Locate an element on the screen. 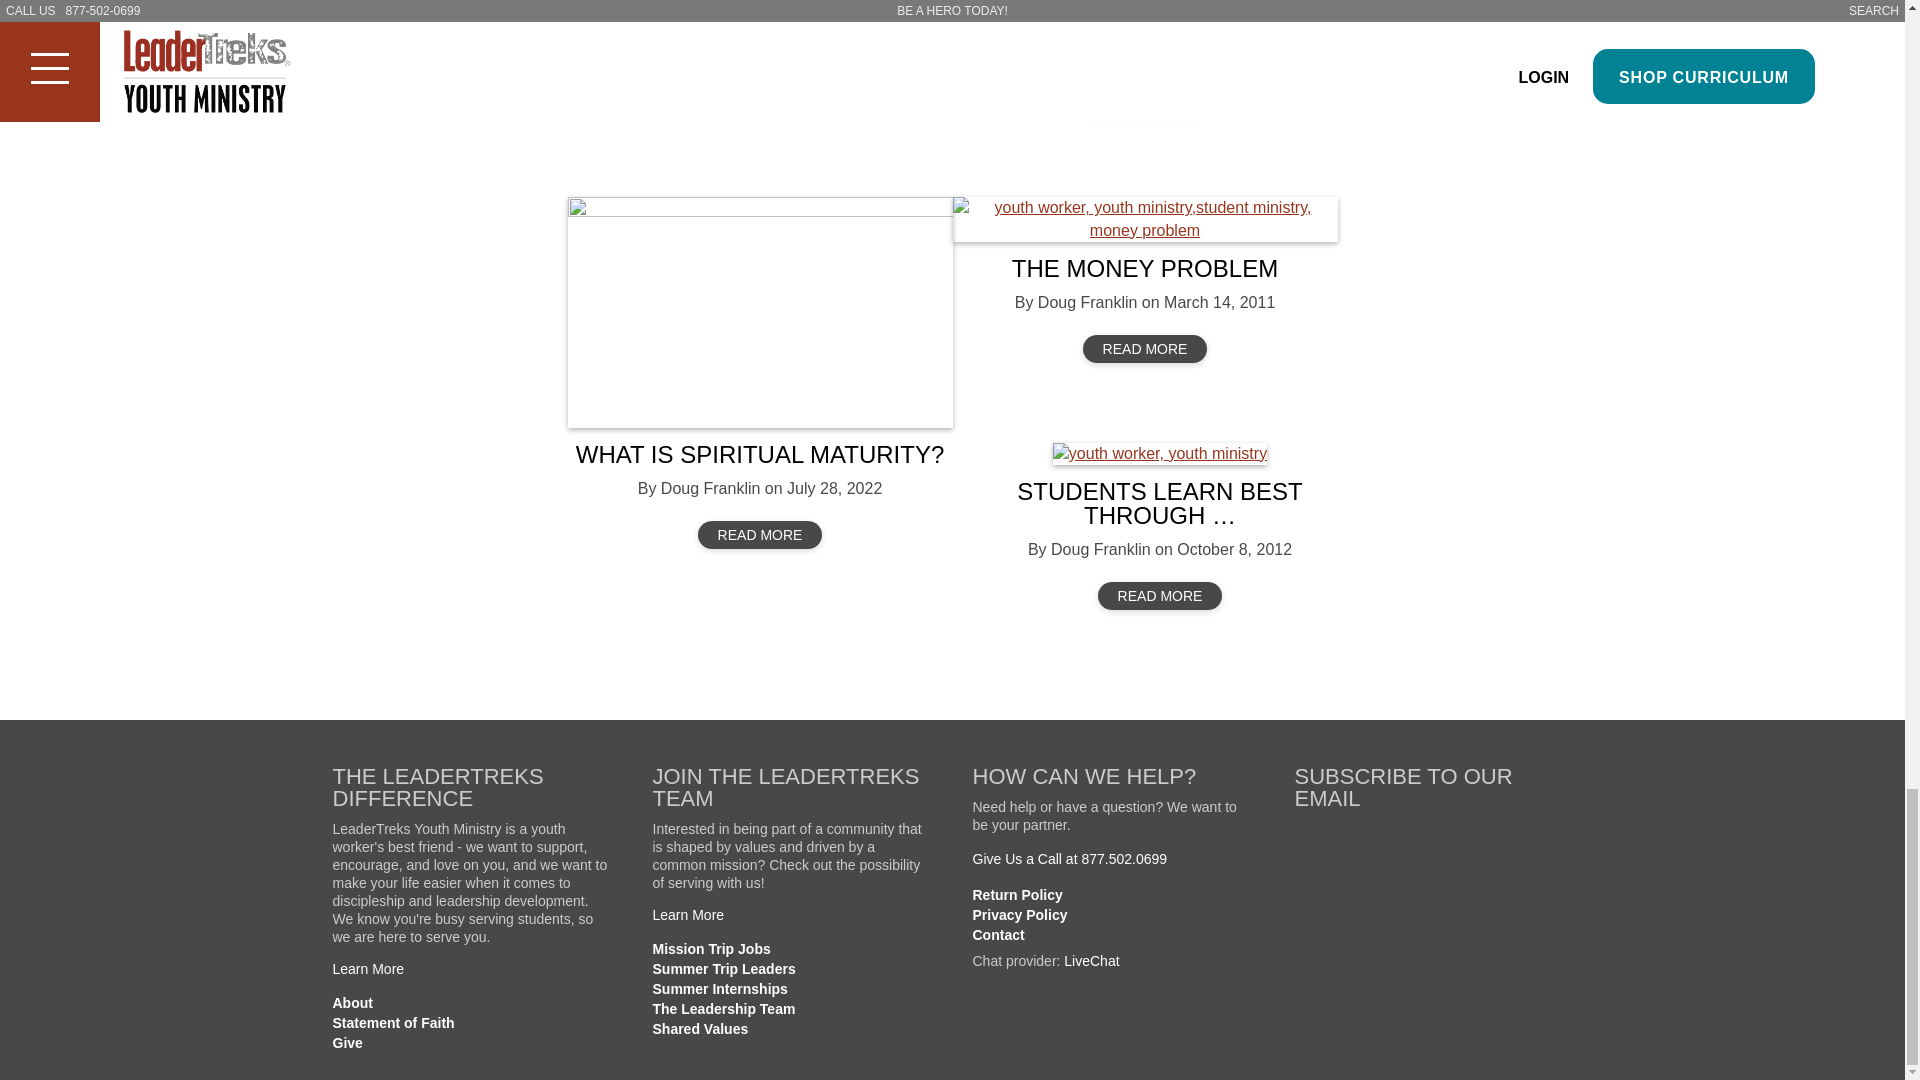  READ MORE is located at coordinates (760, 78).